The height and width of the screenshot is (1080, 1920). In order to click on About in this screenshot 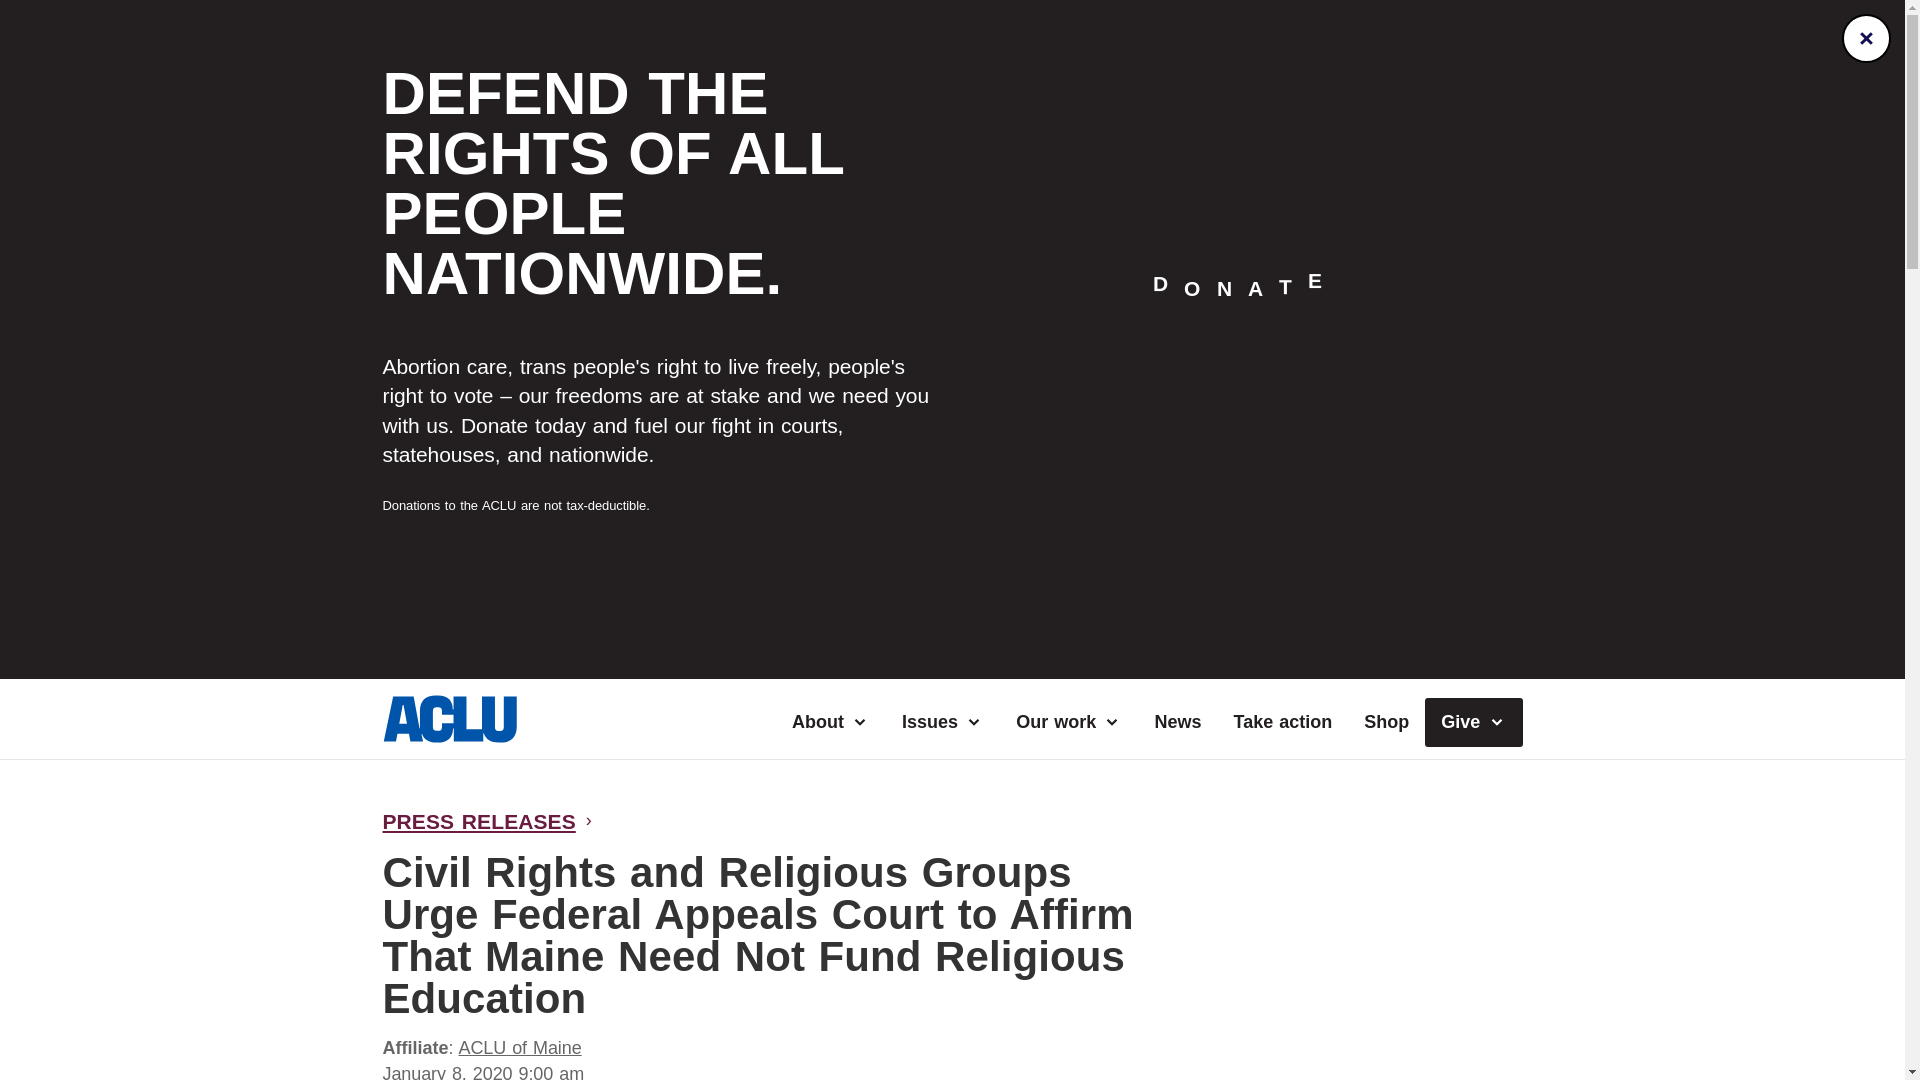, I will do `click(830, 722)`.